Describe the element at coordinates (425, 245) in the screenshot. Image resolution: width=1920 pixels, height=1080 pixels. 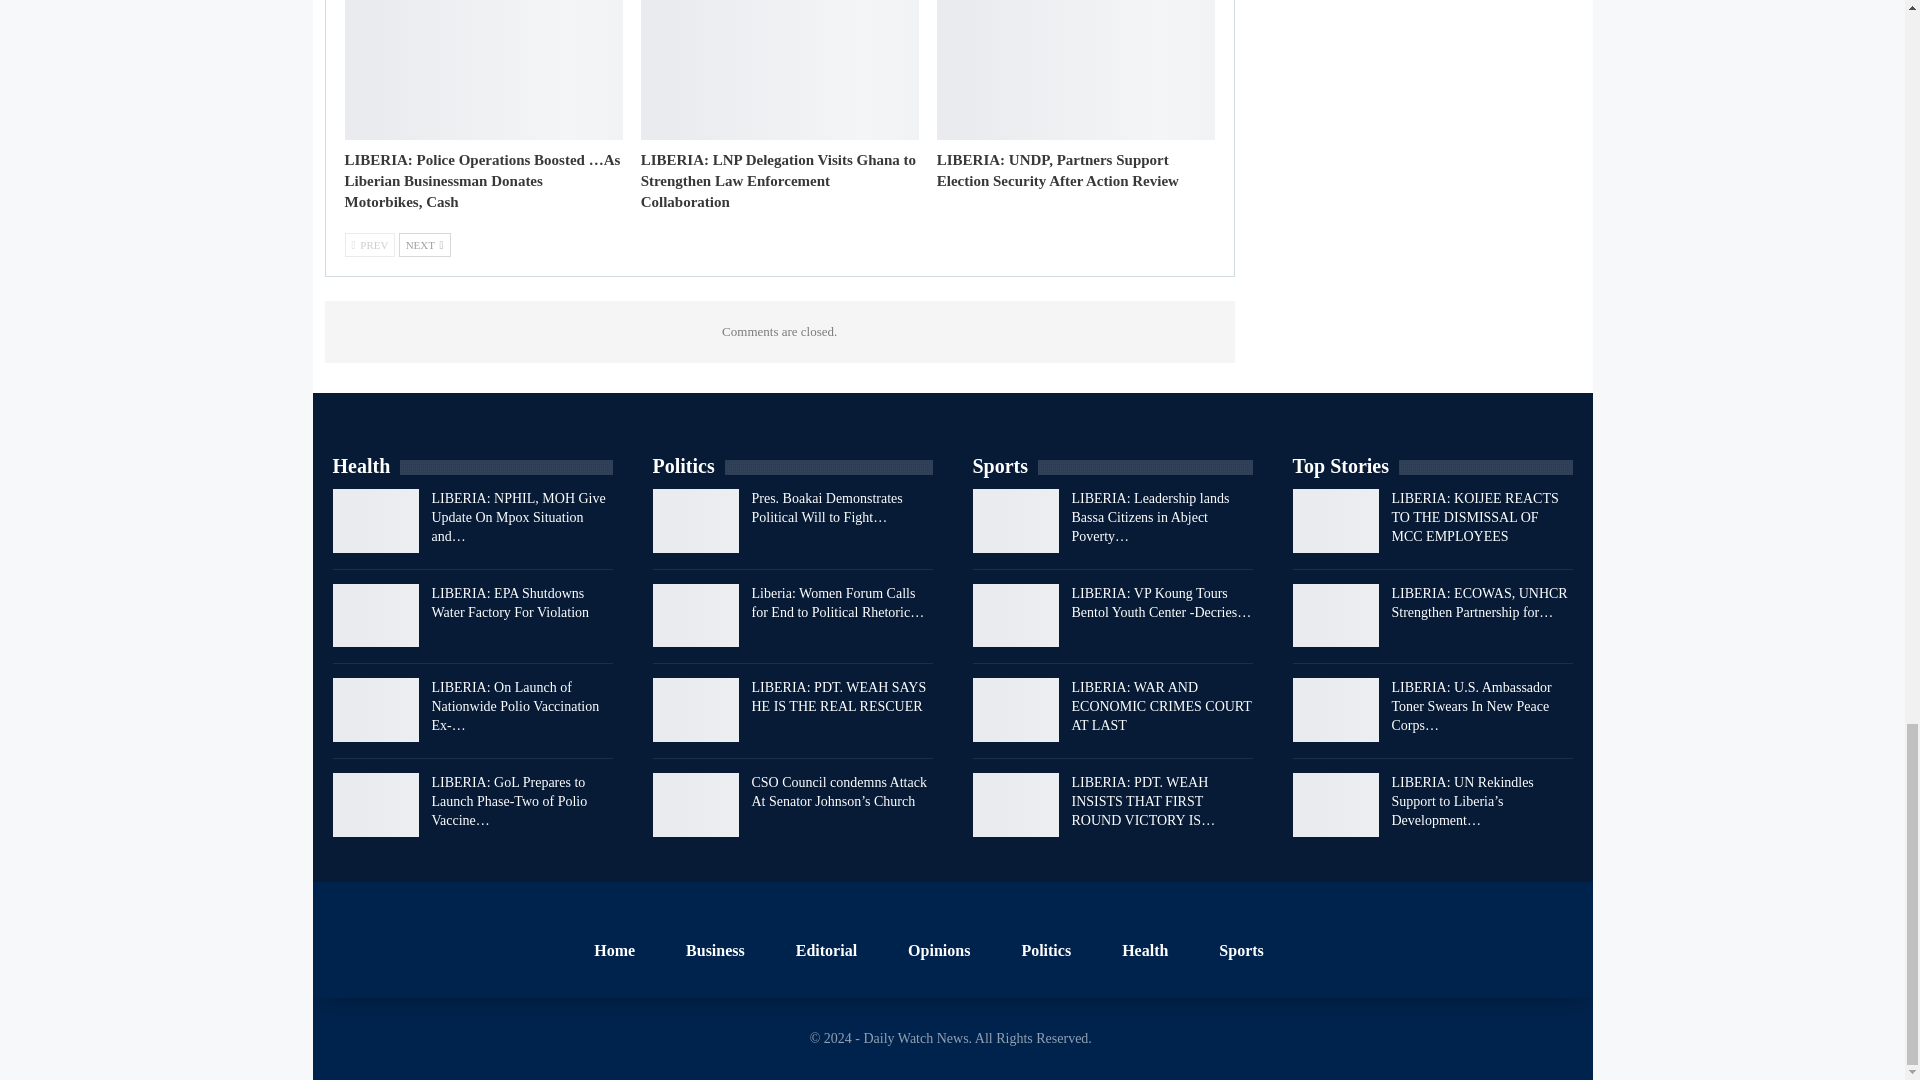
I see `Next` at that location.